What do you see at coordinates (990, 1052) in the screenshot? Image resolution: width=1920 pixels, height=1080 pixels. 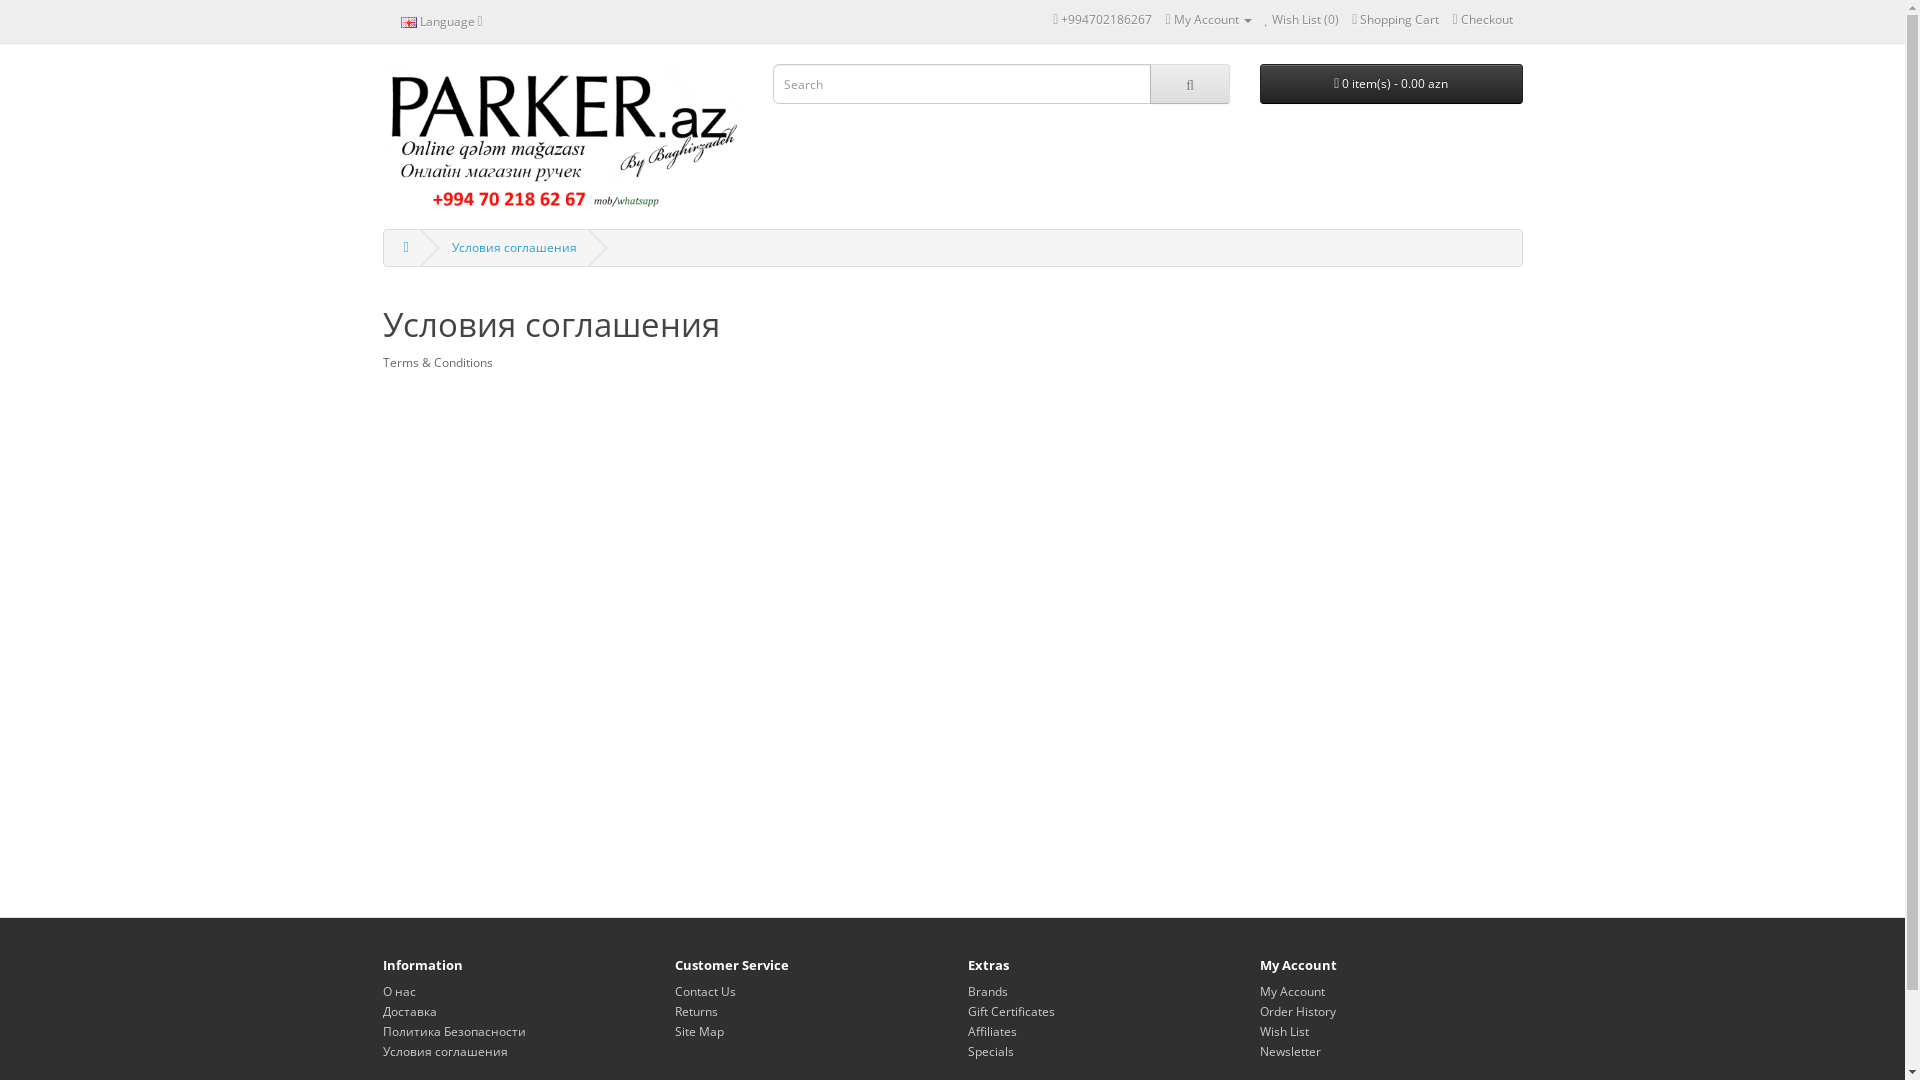 I see `Specials` at bounding box center [990, 1052].